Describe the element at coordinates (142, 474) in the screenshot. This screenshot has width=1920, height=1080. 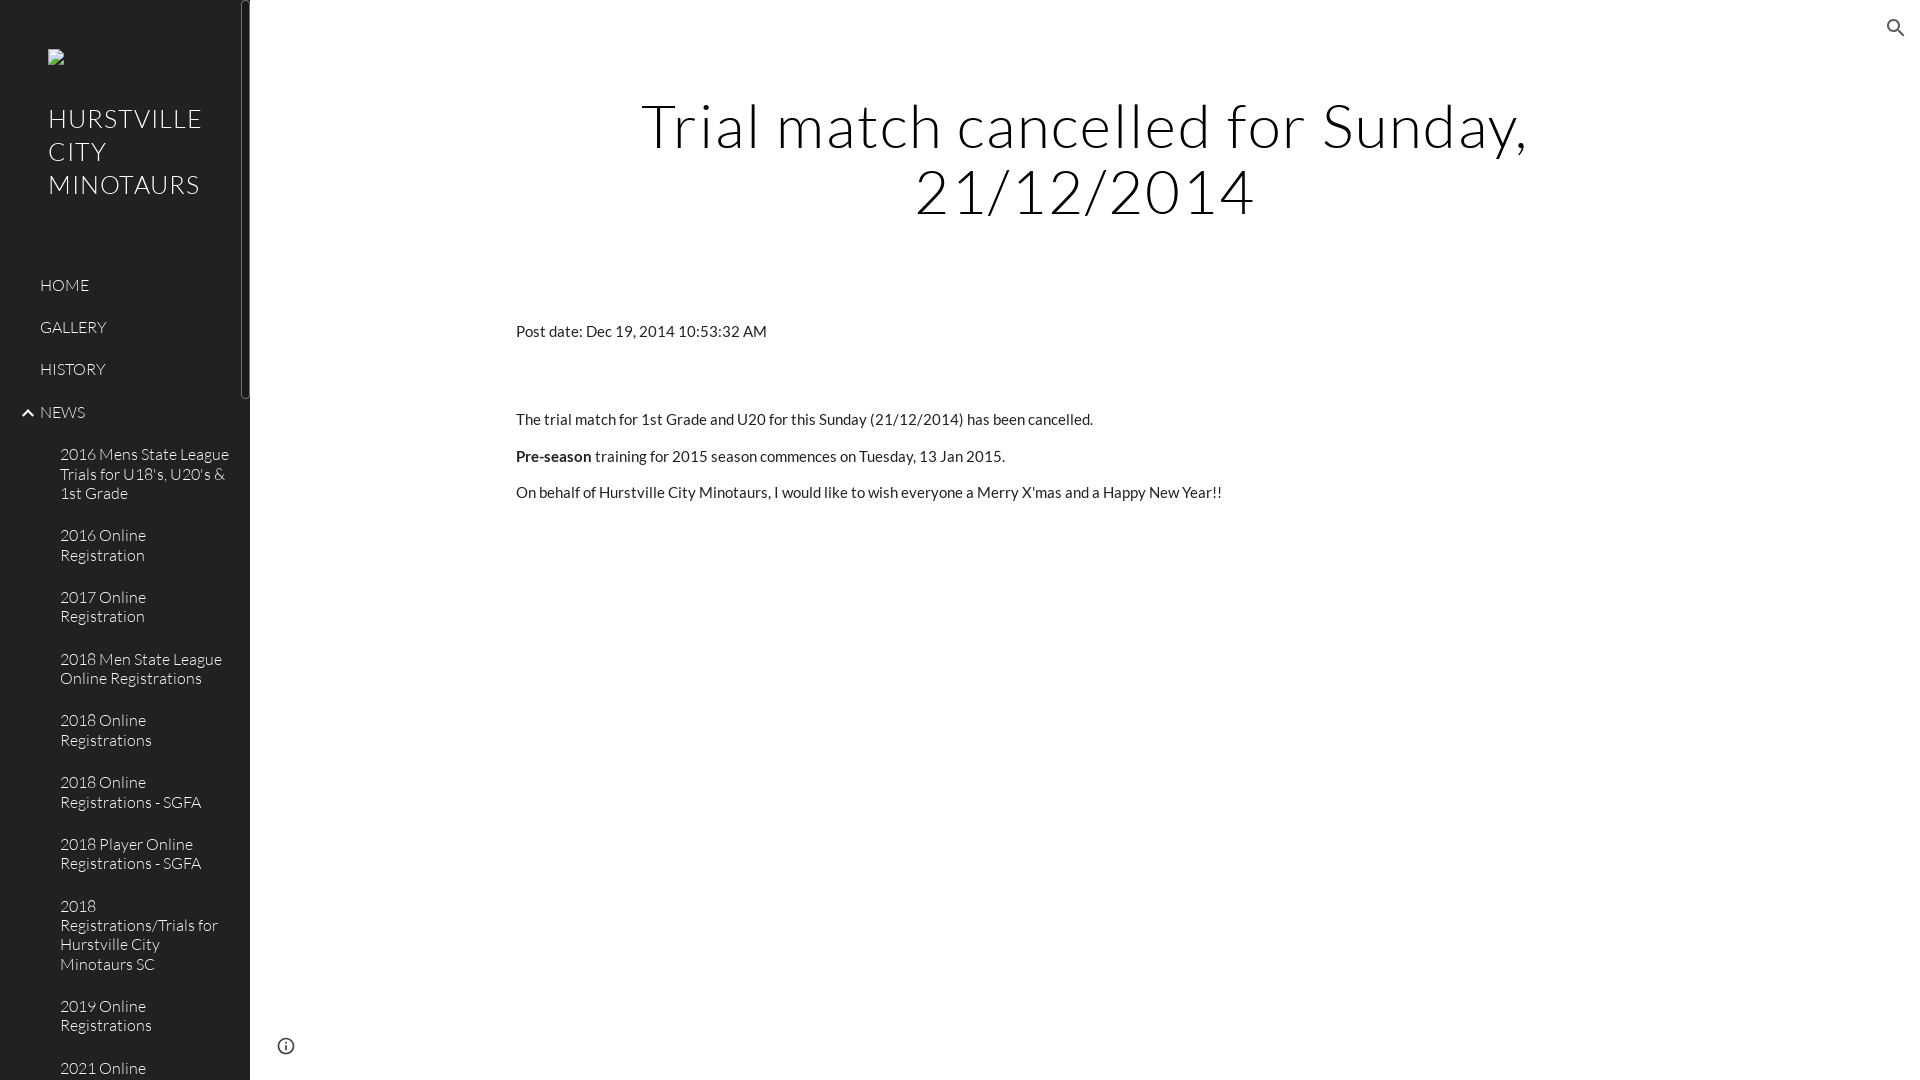
I see `2016 Mens State League Trials for U18's, U20's & 1st Grade` at that location.